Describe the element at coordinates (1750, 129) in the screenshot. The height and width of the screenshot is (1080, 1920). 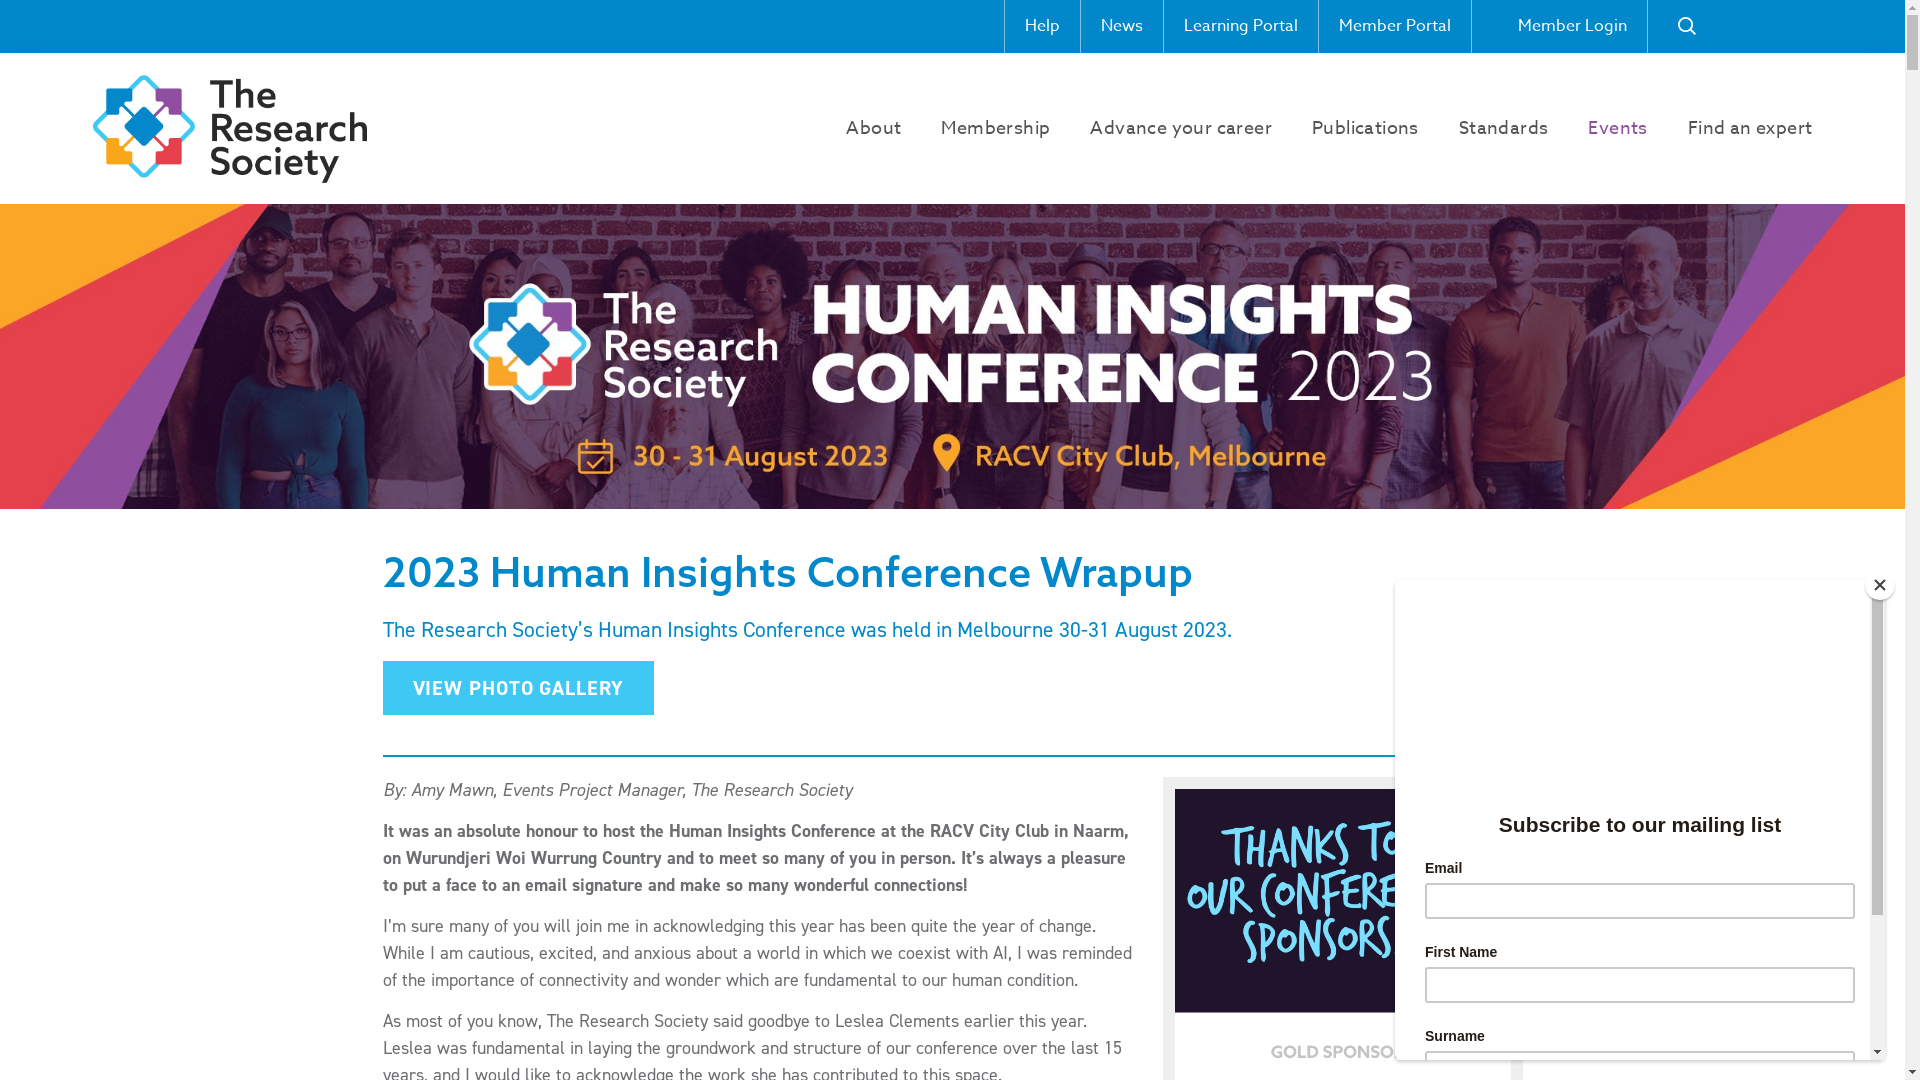
I see `Find an expert` at that location.